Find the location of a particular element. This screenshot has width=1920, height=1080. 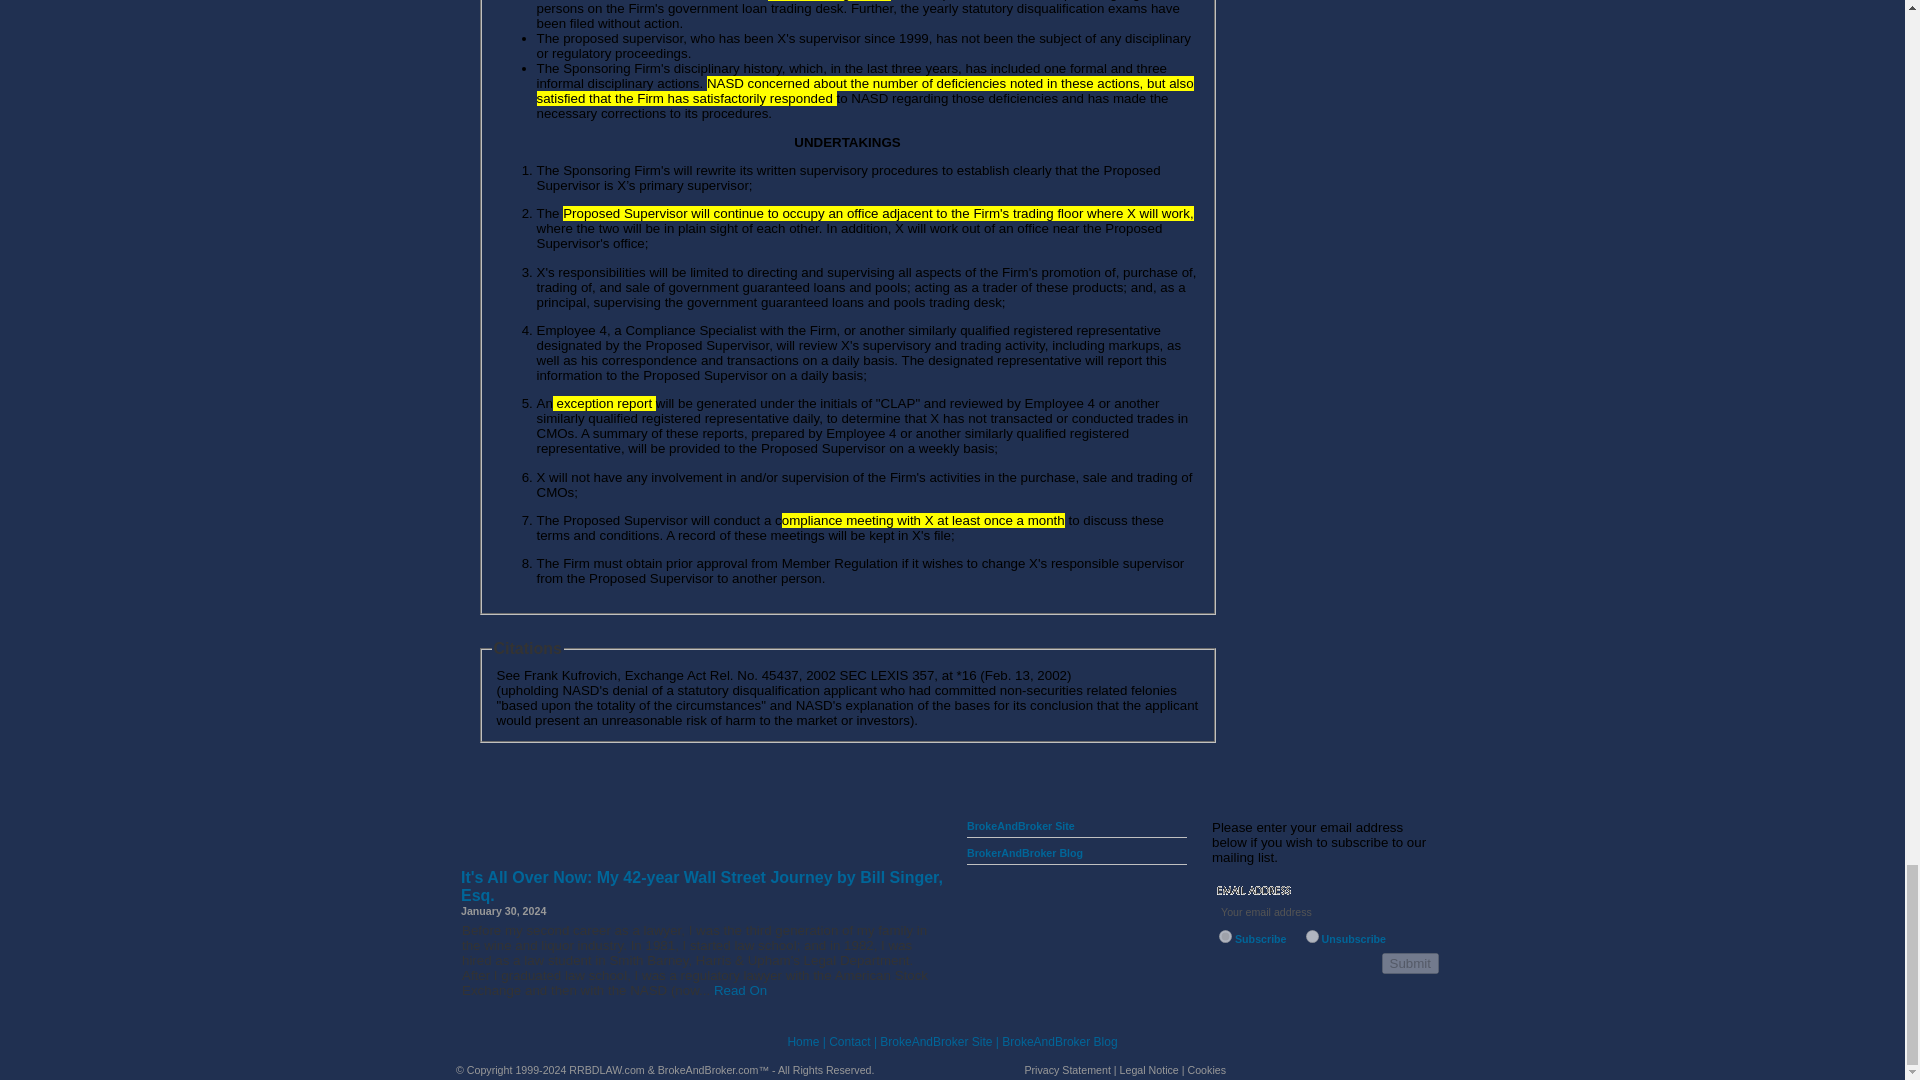

BrokeAndBroker Wall Street Blog is located at coordinates (710, 864).